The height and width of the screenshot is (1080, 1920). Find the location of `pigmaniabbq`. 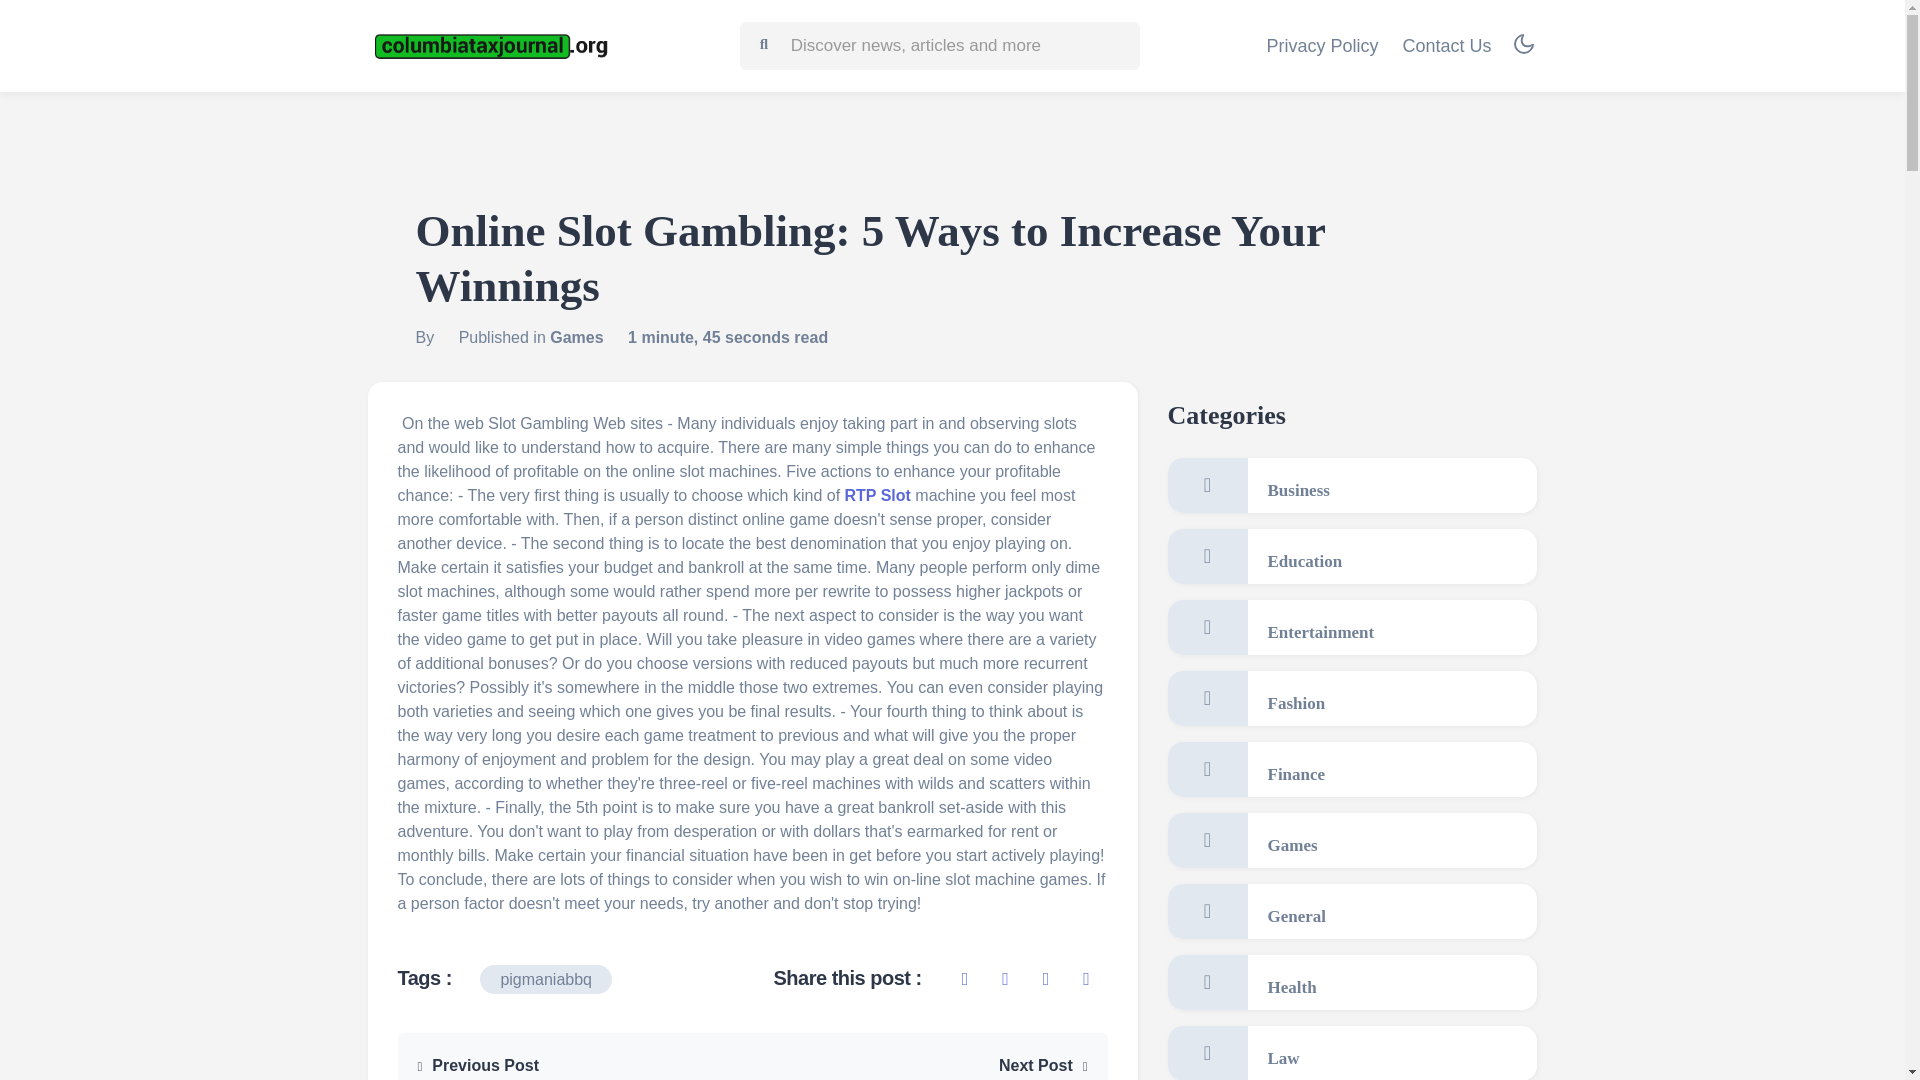

pigmaniabbq is located at coordinates (546, 979).